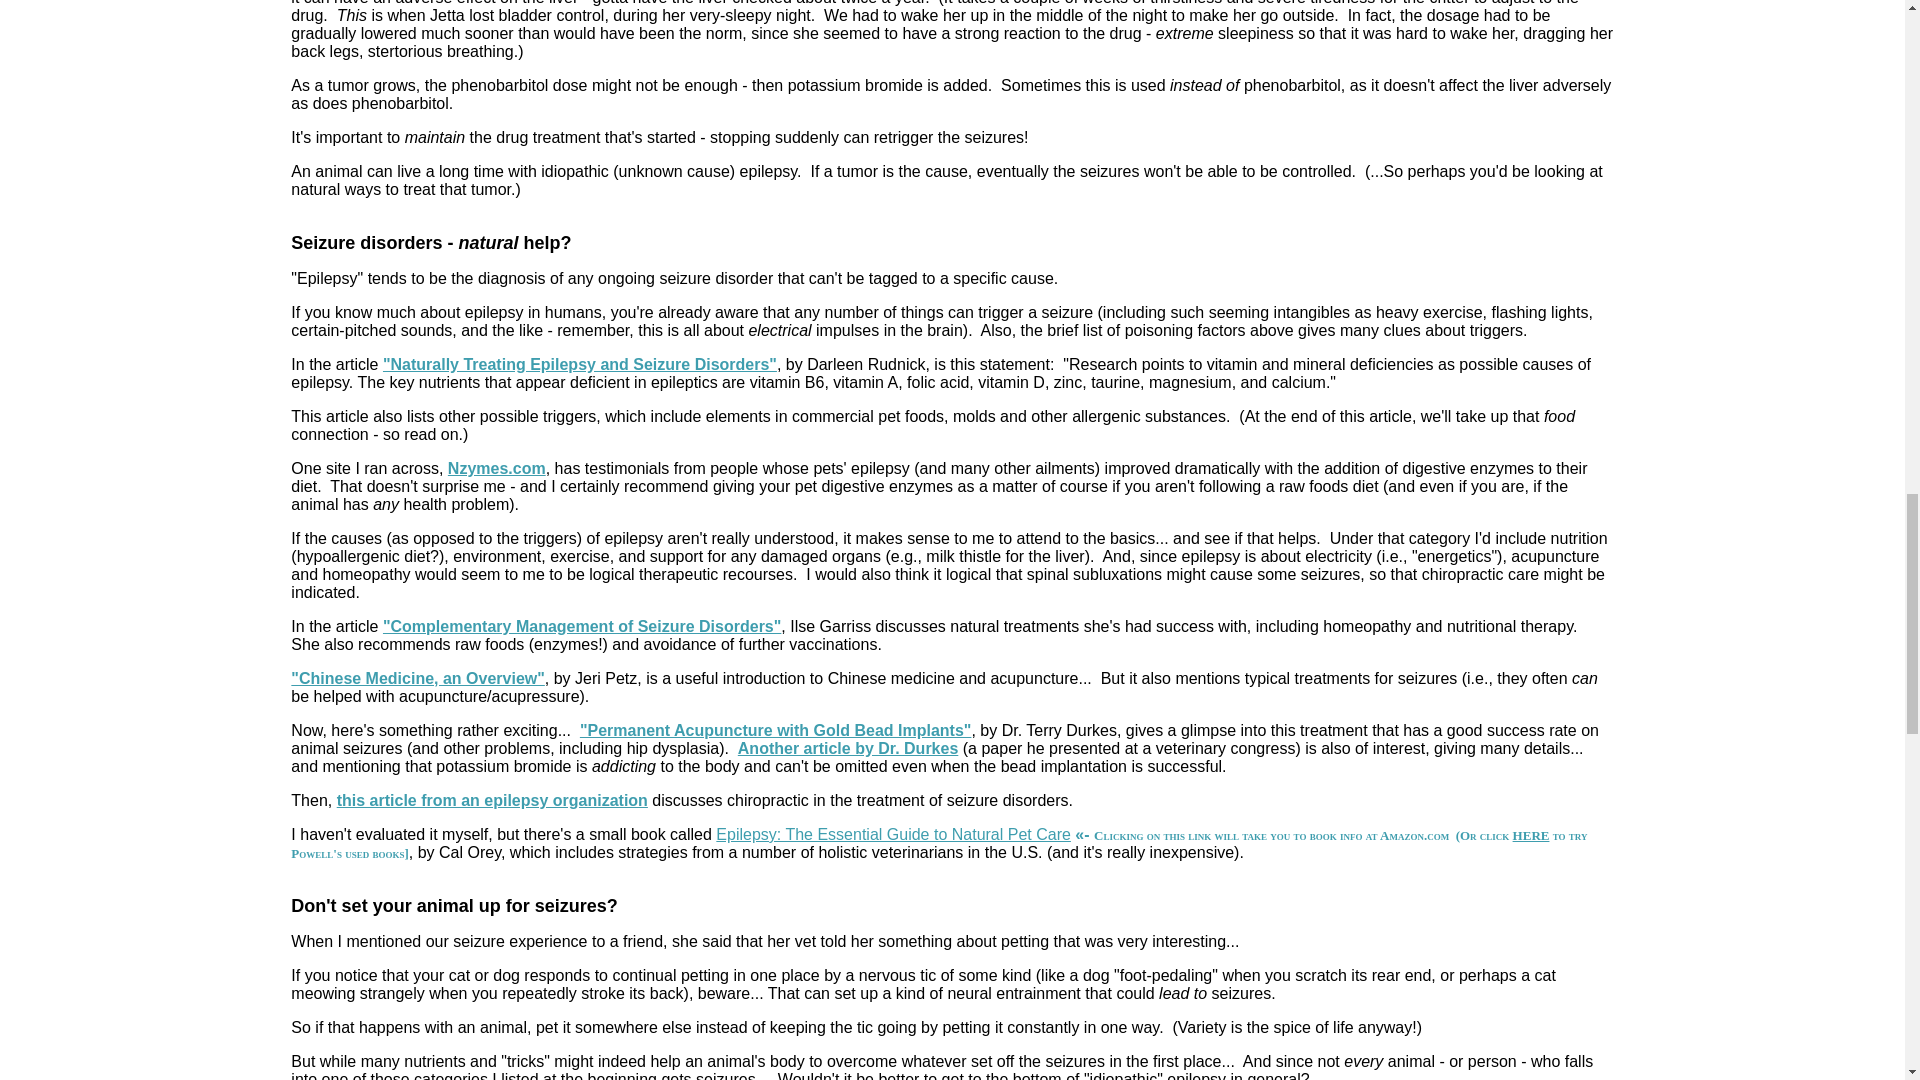  I want to click on "Complementary Management of Seizure Disorders", so click(582, 626).